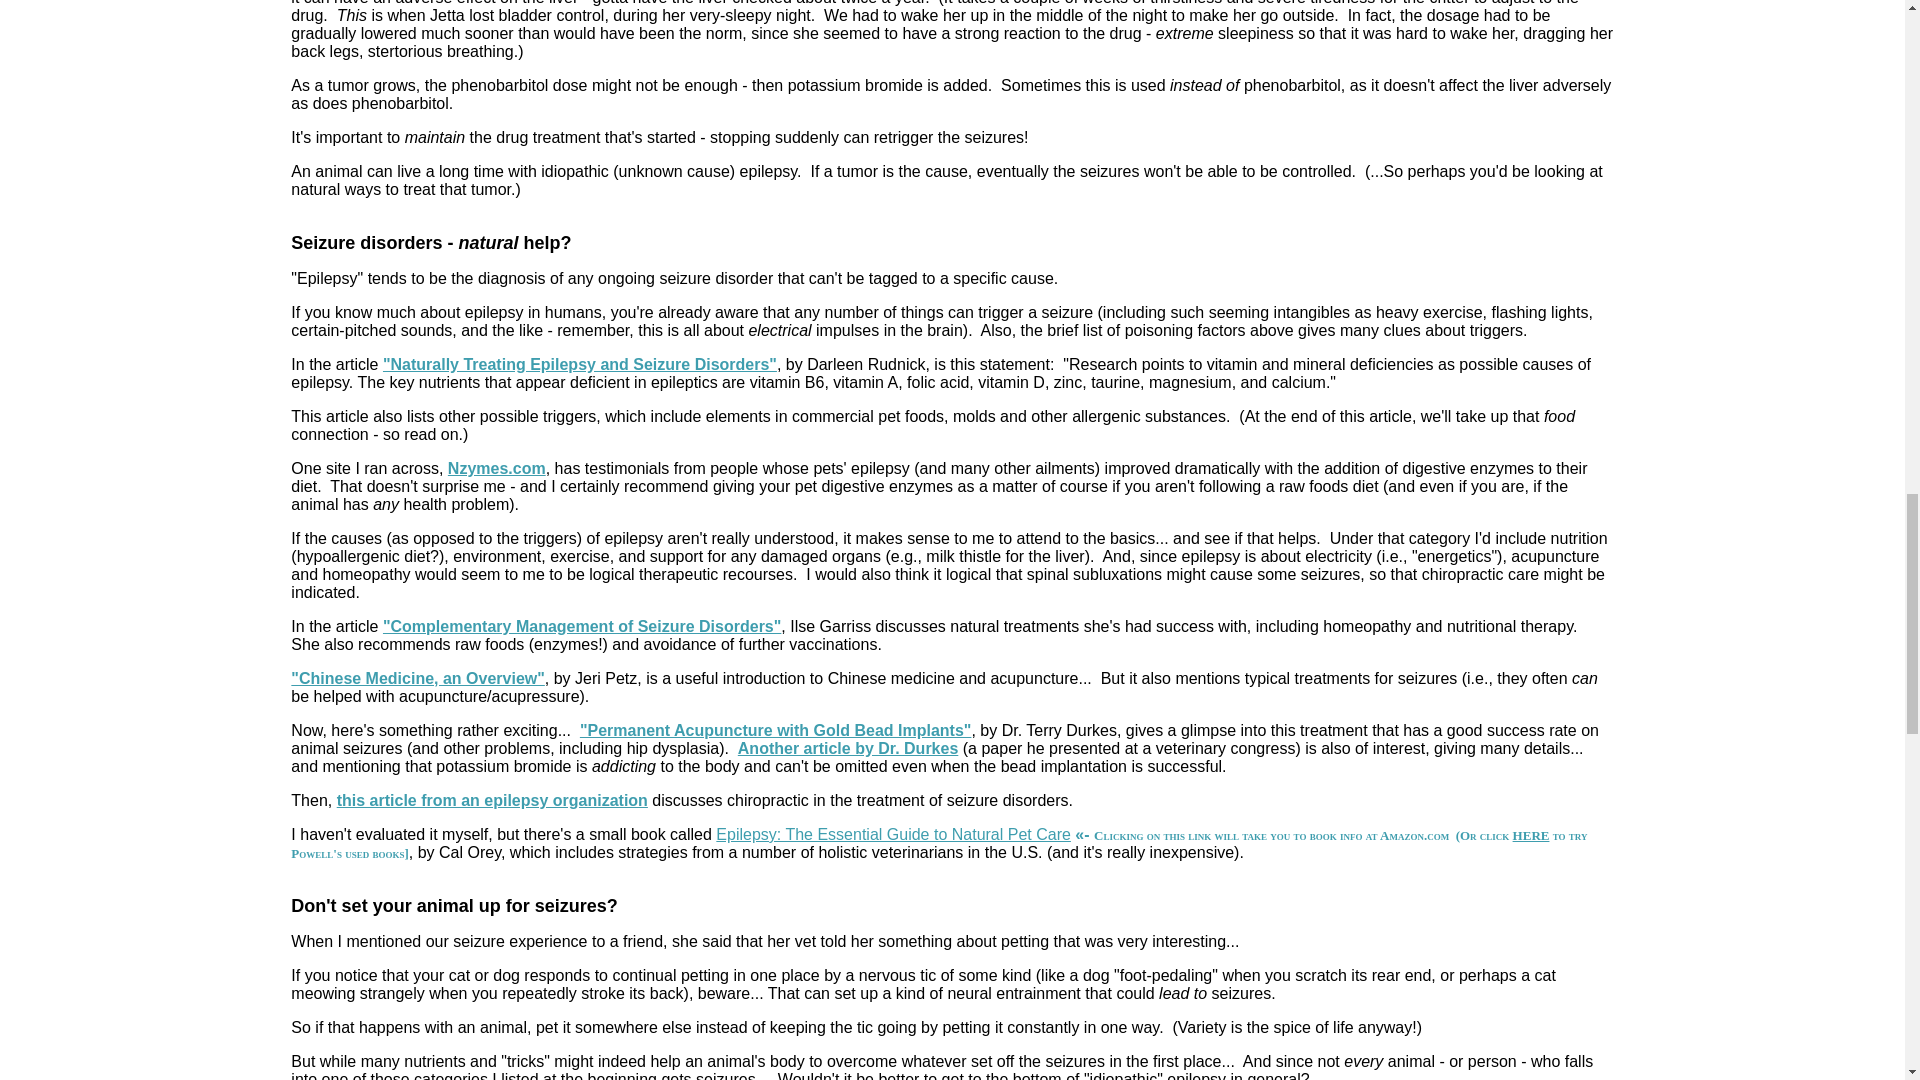  I want to click on "Complementary Management of Seizure Disorders", so click(582, 626).